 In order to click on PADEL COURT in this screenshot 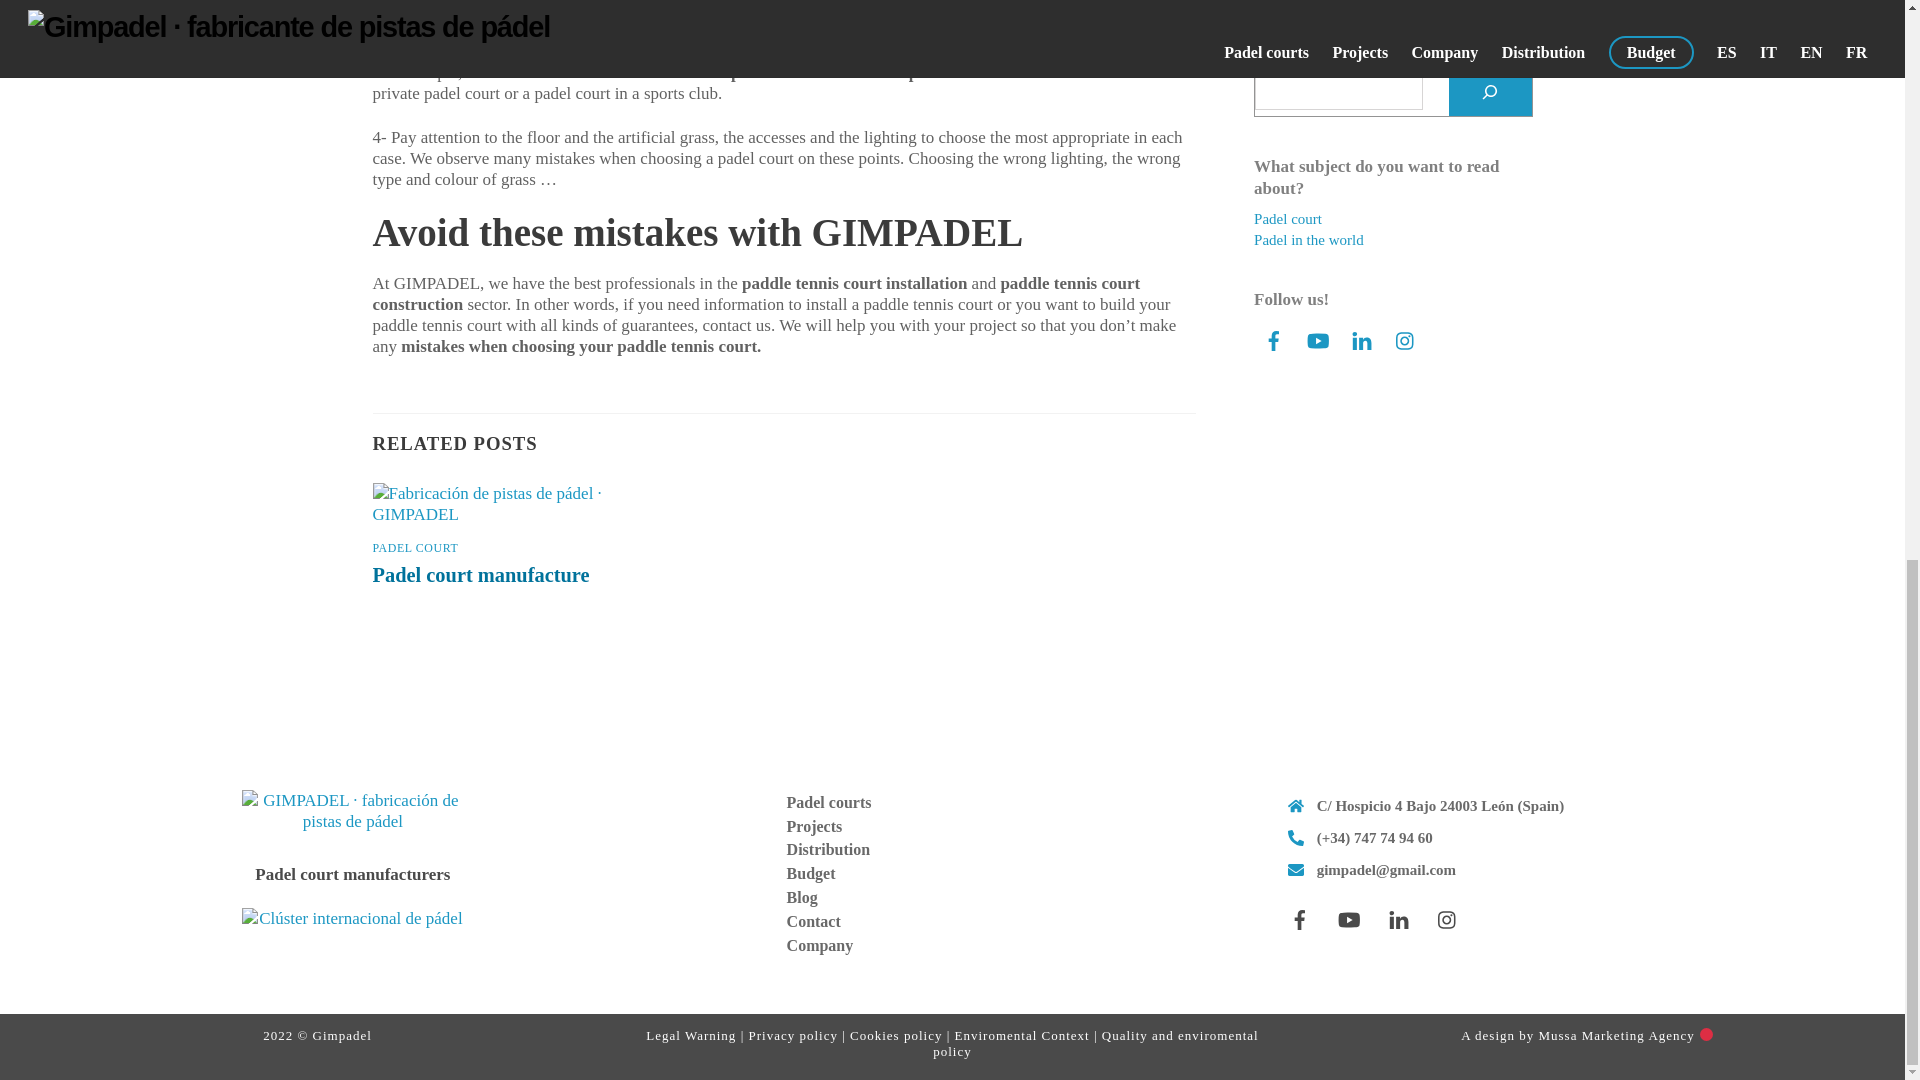, I will do `click(415, 548)`.